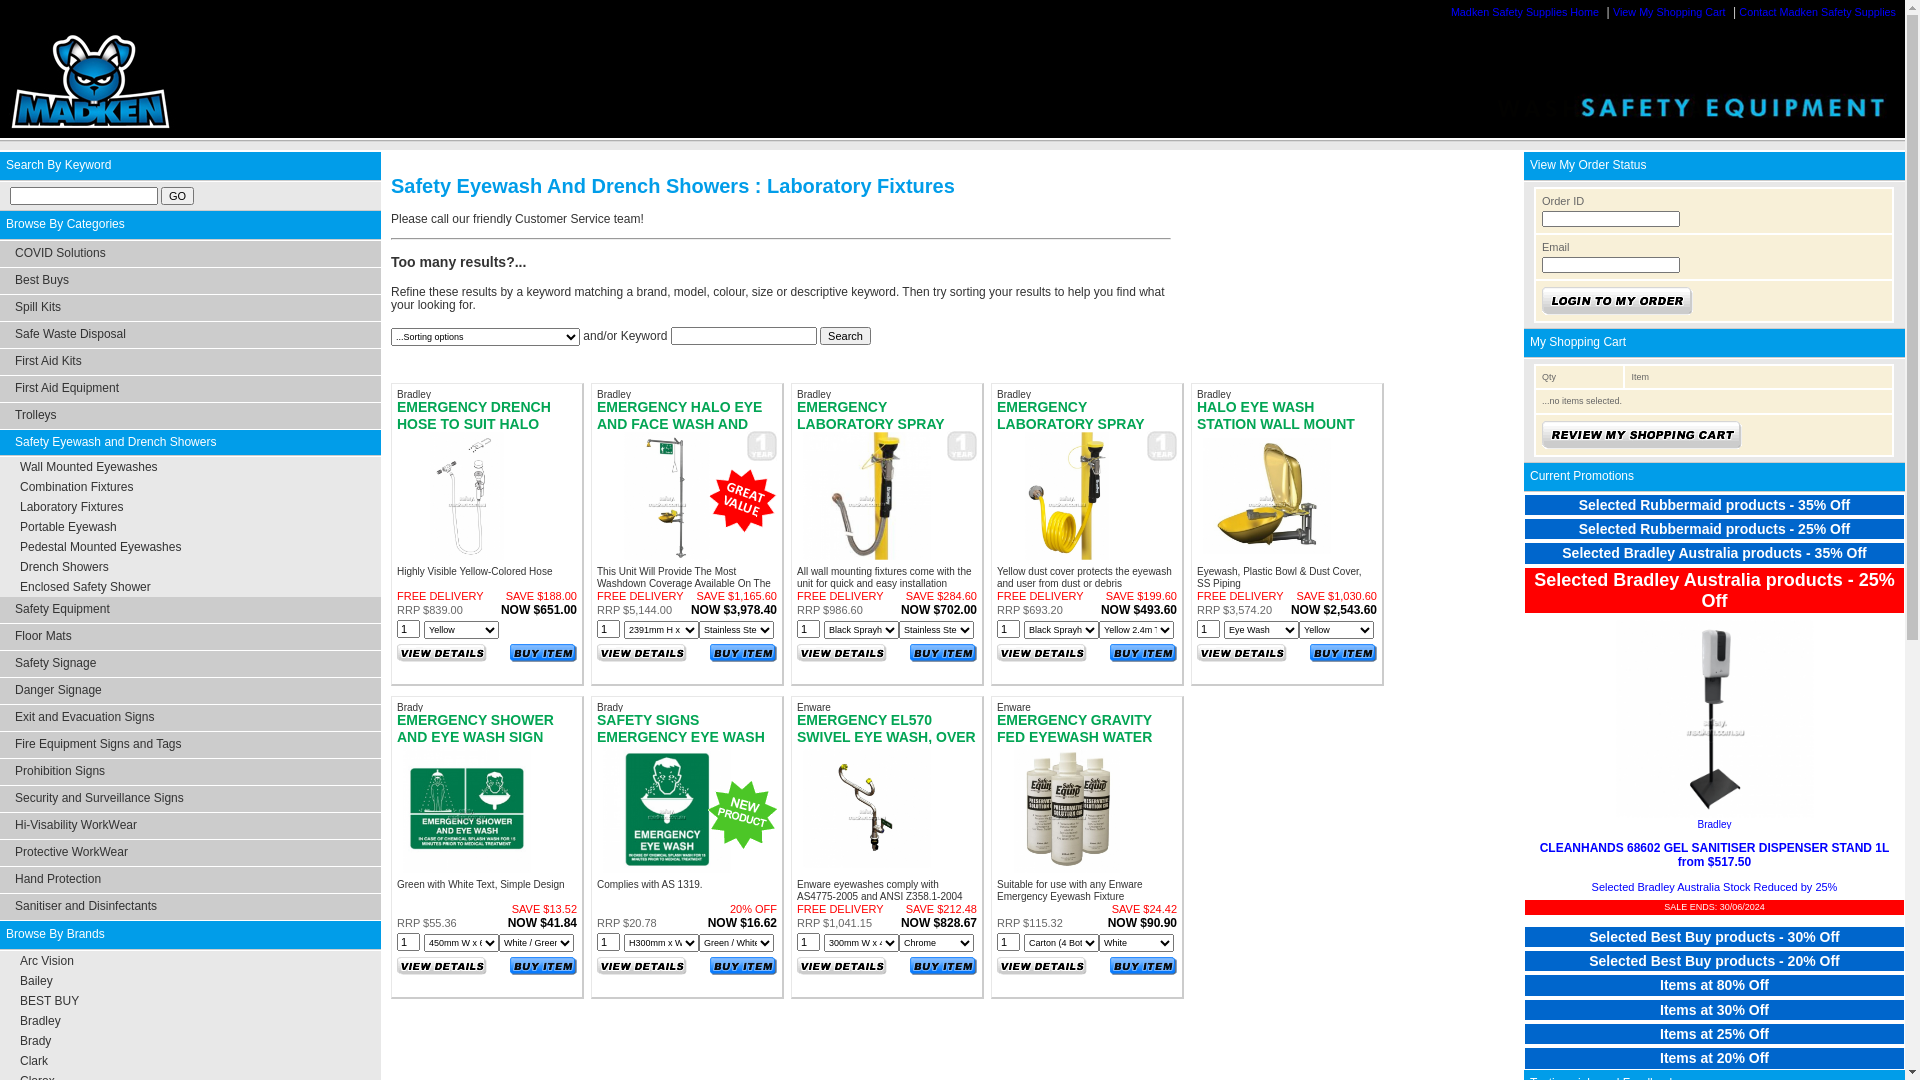 This screenshot has height=1080, width=1920. What do you see at coordinates (190, 691) in the screenshot?
I see `Danger Signage` at bounding box center [190, 691].